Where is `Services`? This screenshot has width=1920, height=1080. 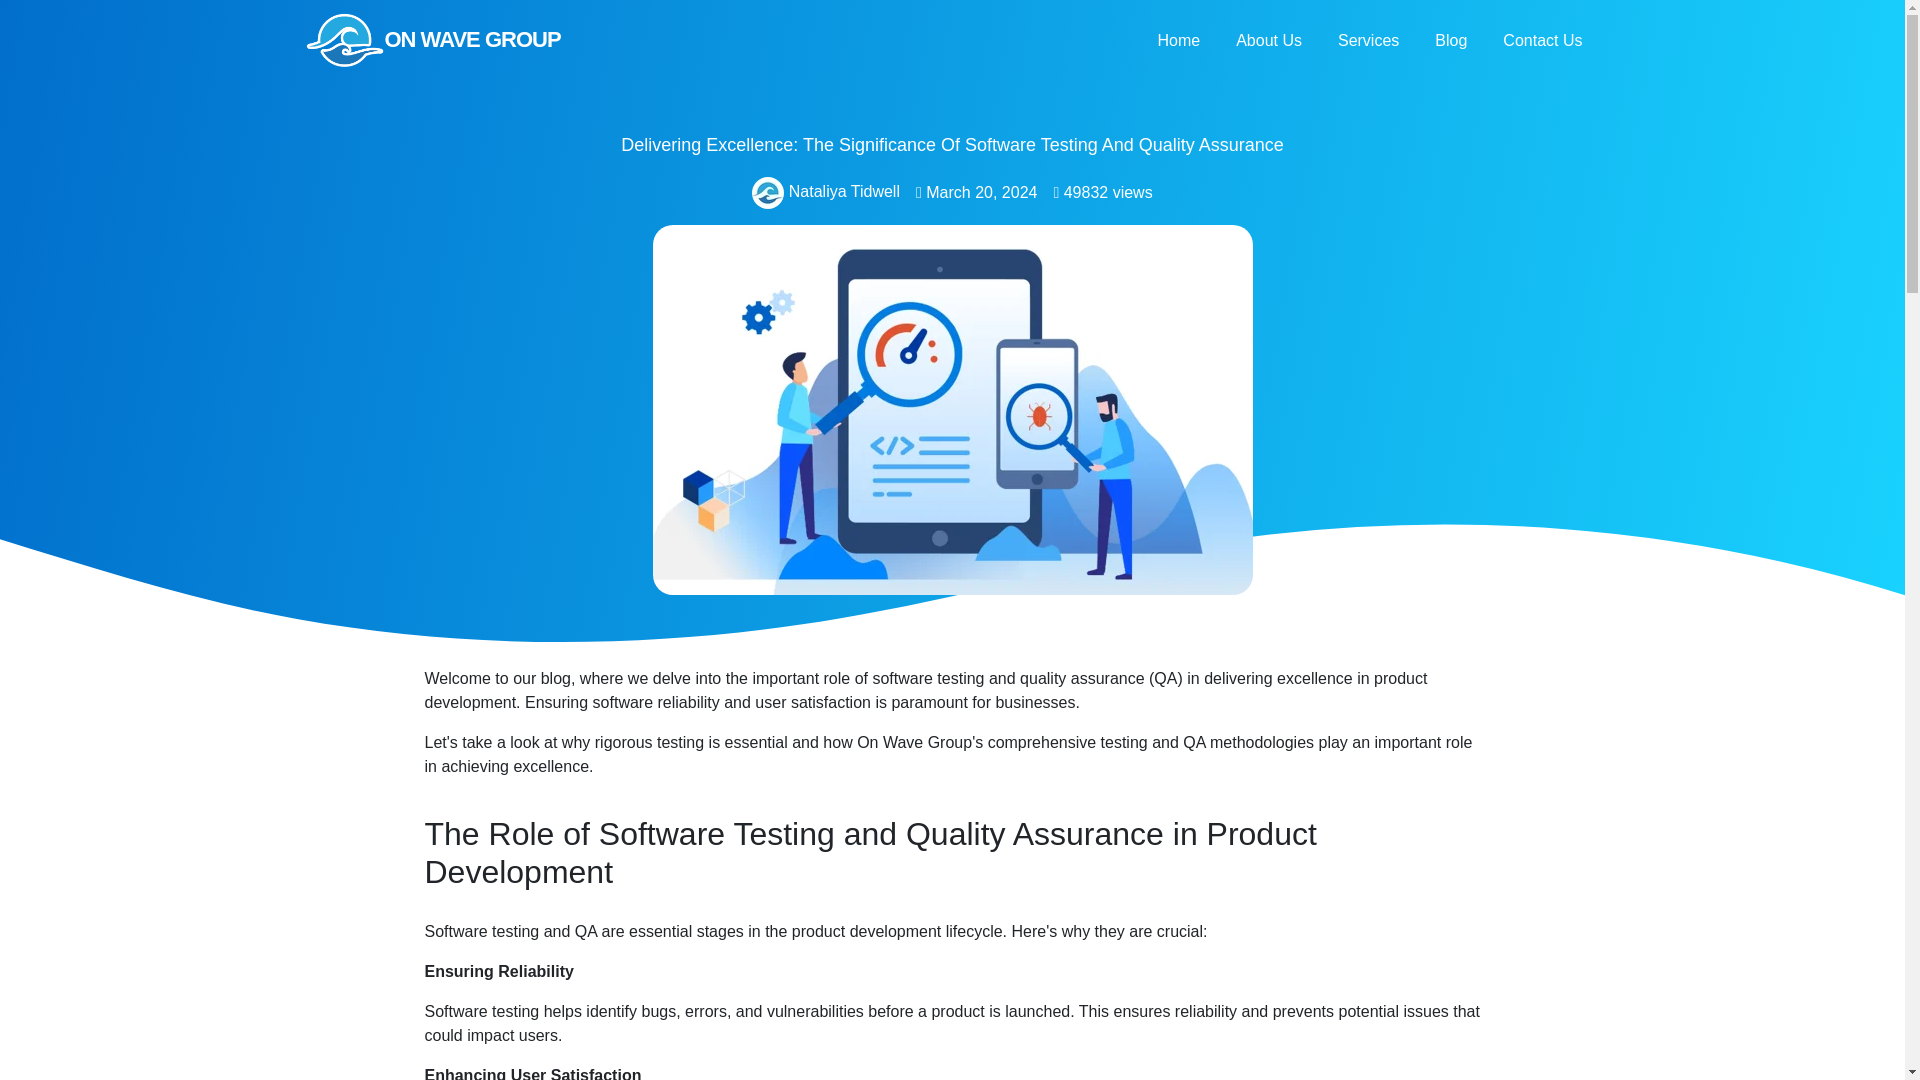 Services is located at coordinates (1368, 40).